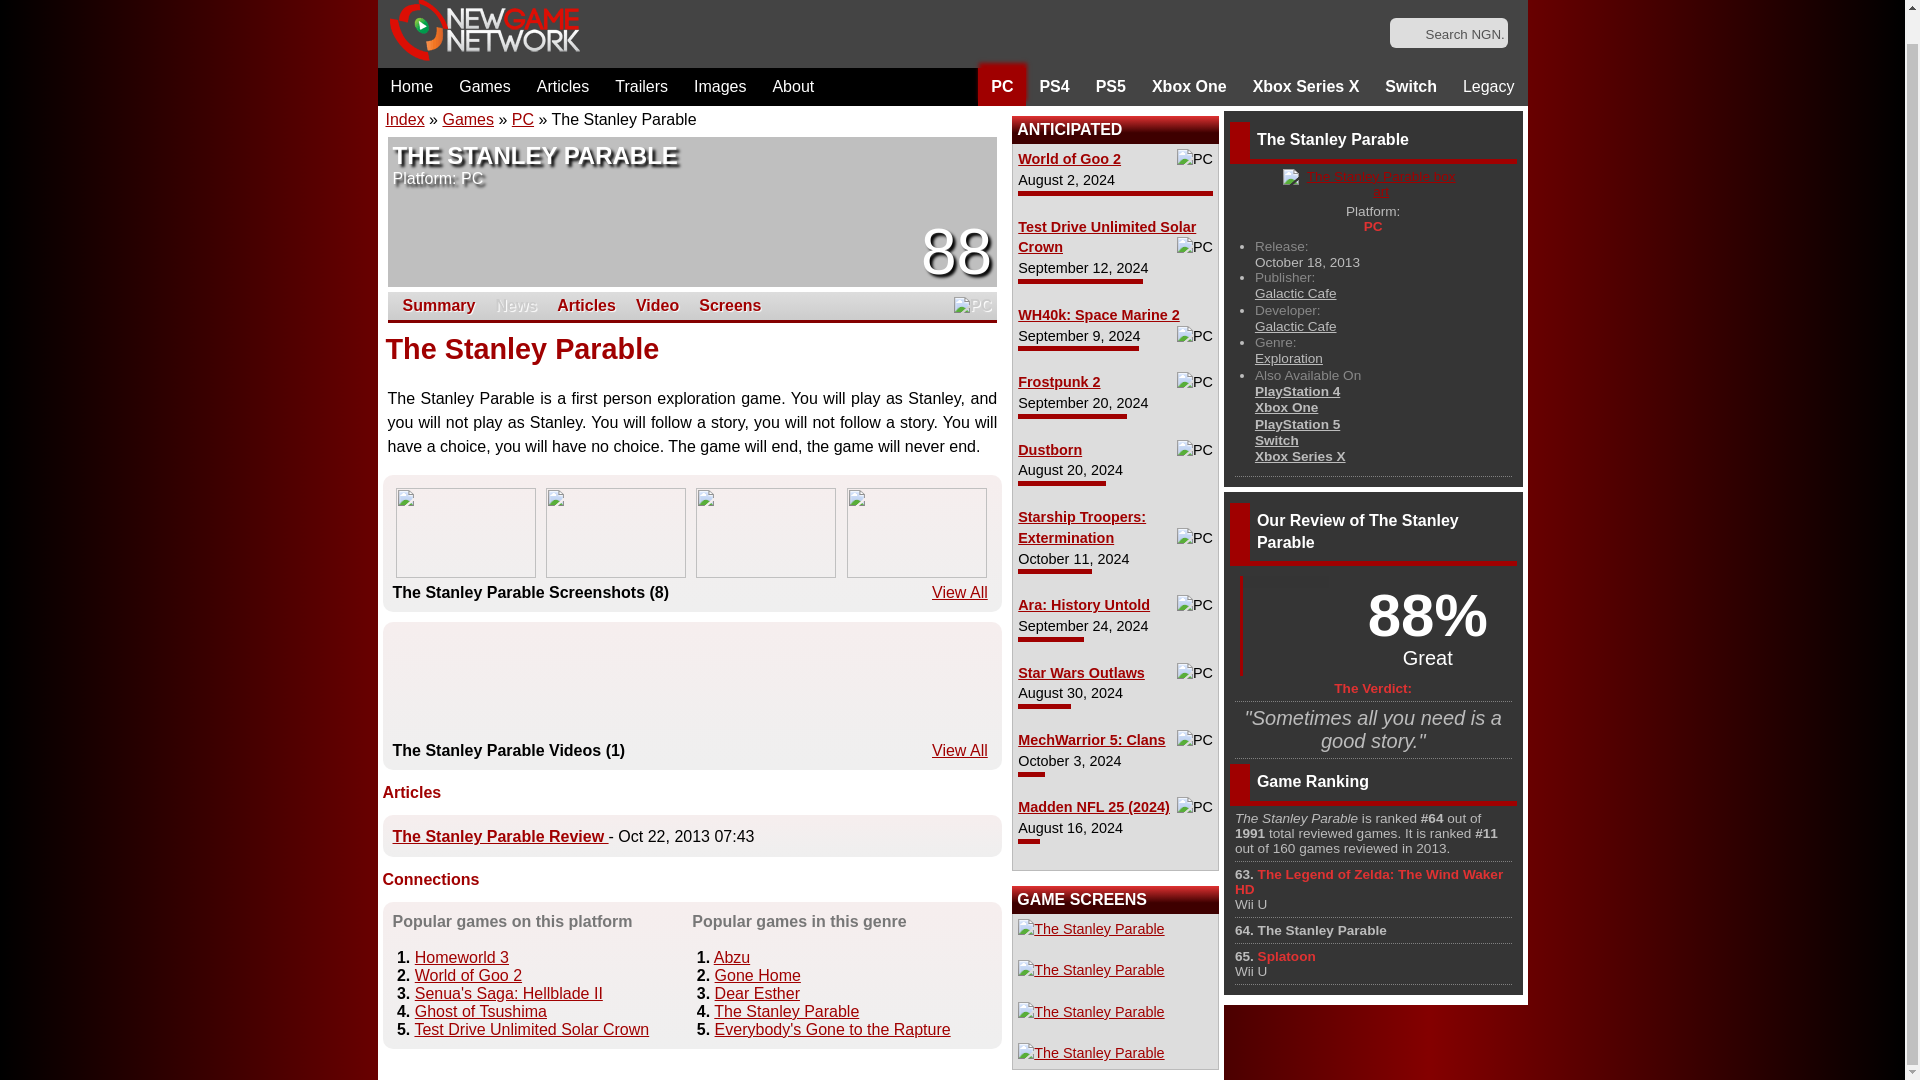 This screenshot has height=1080, width=1920. I want to click on Home, so click(412, 86).